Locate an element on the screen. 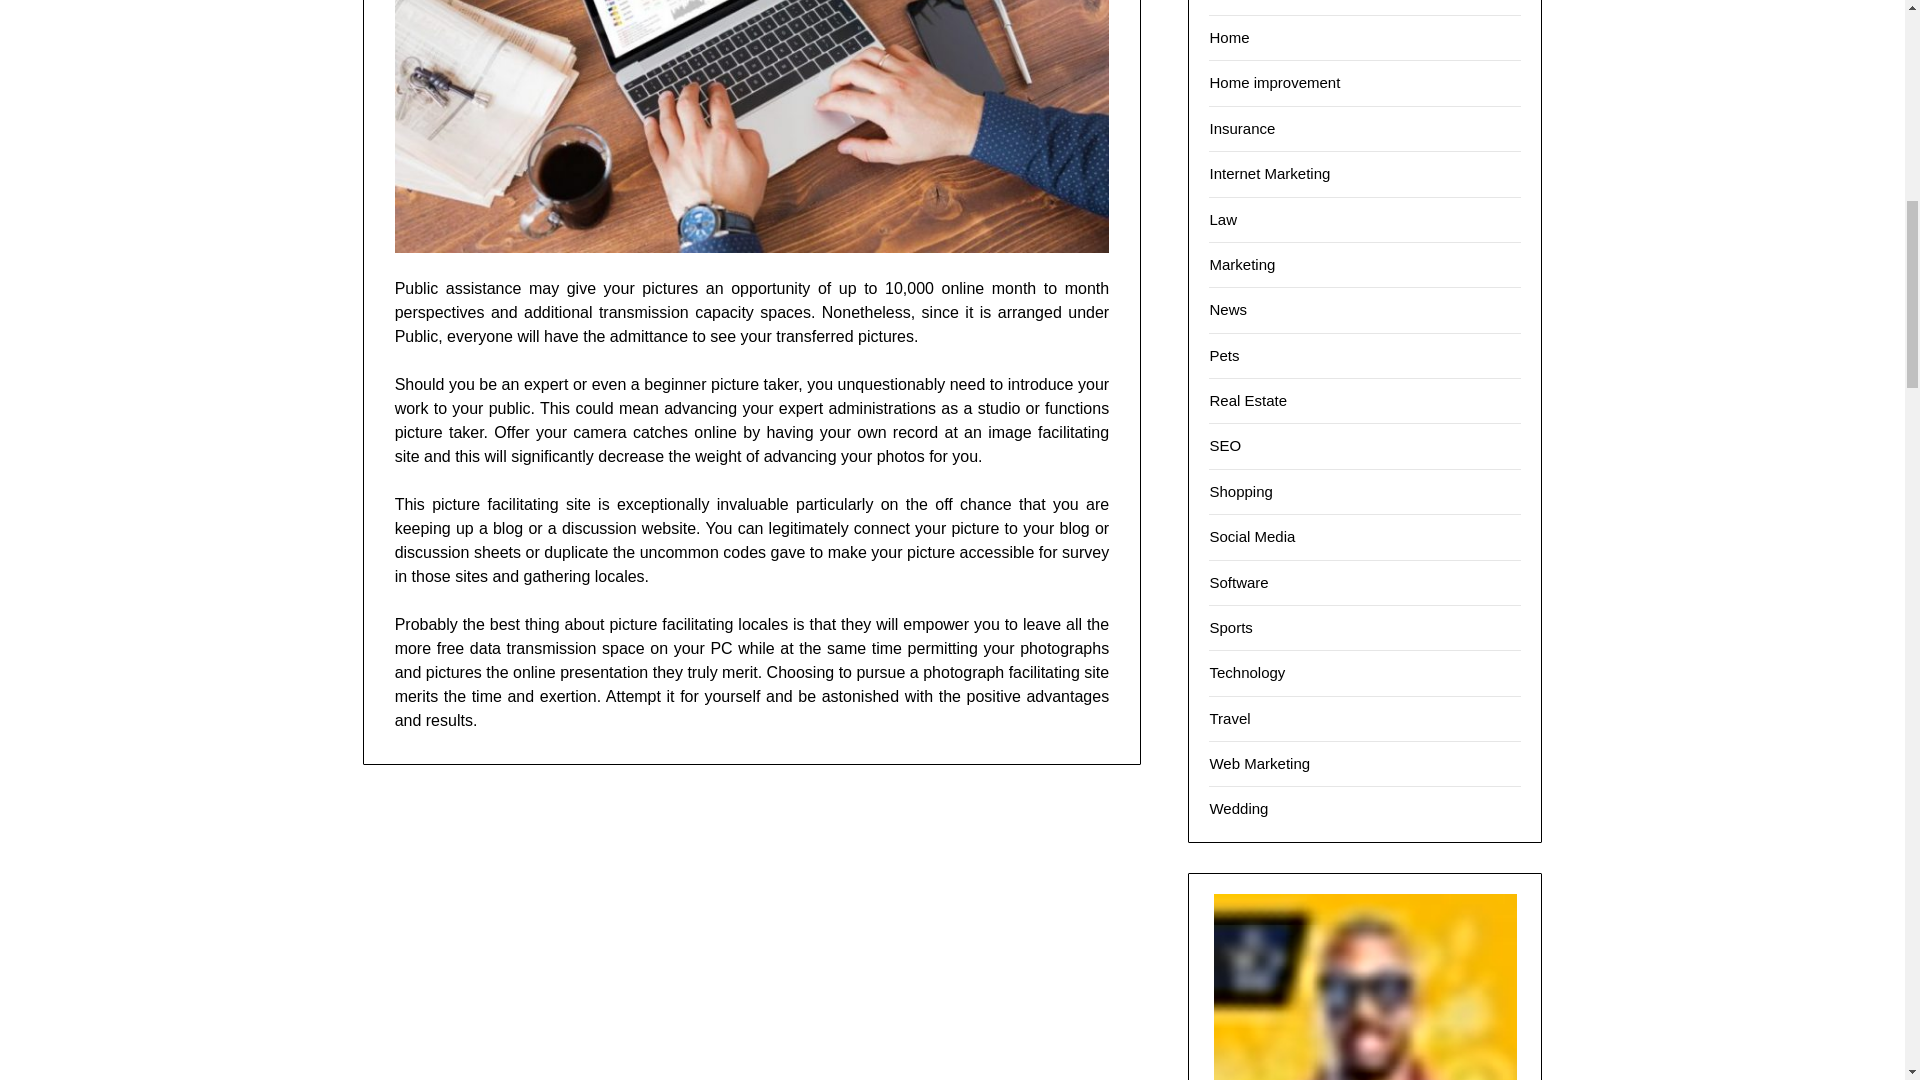 The height and width of the screenshot is (1080, 1920). Insurance is located at coordinates (1242, 128).